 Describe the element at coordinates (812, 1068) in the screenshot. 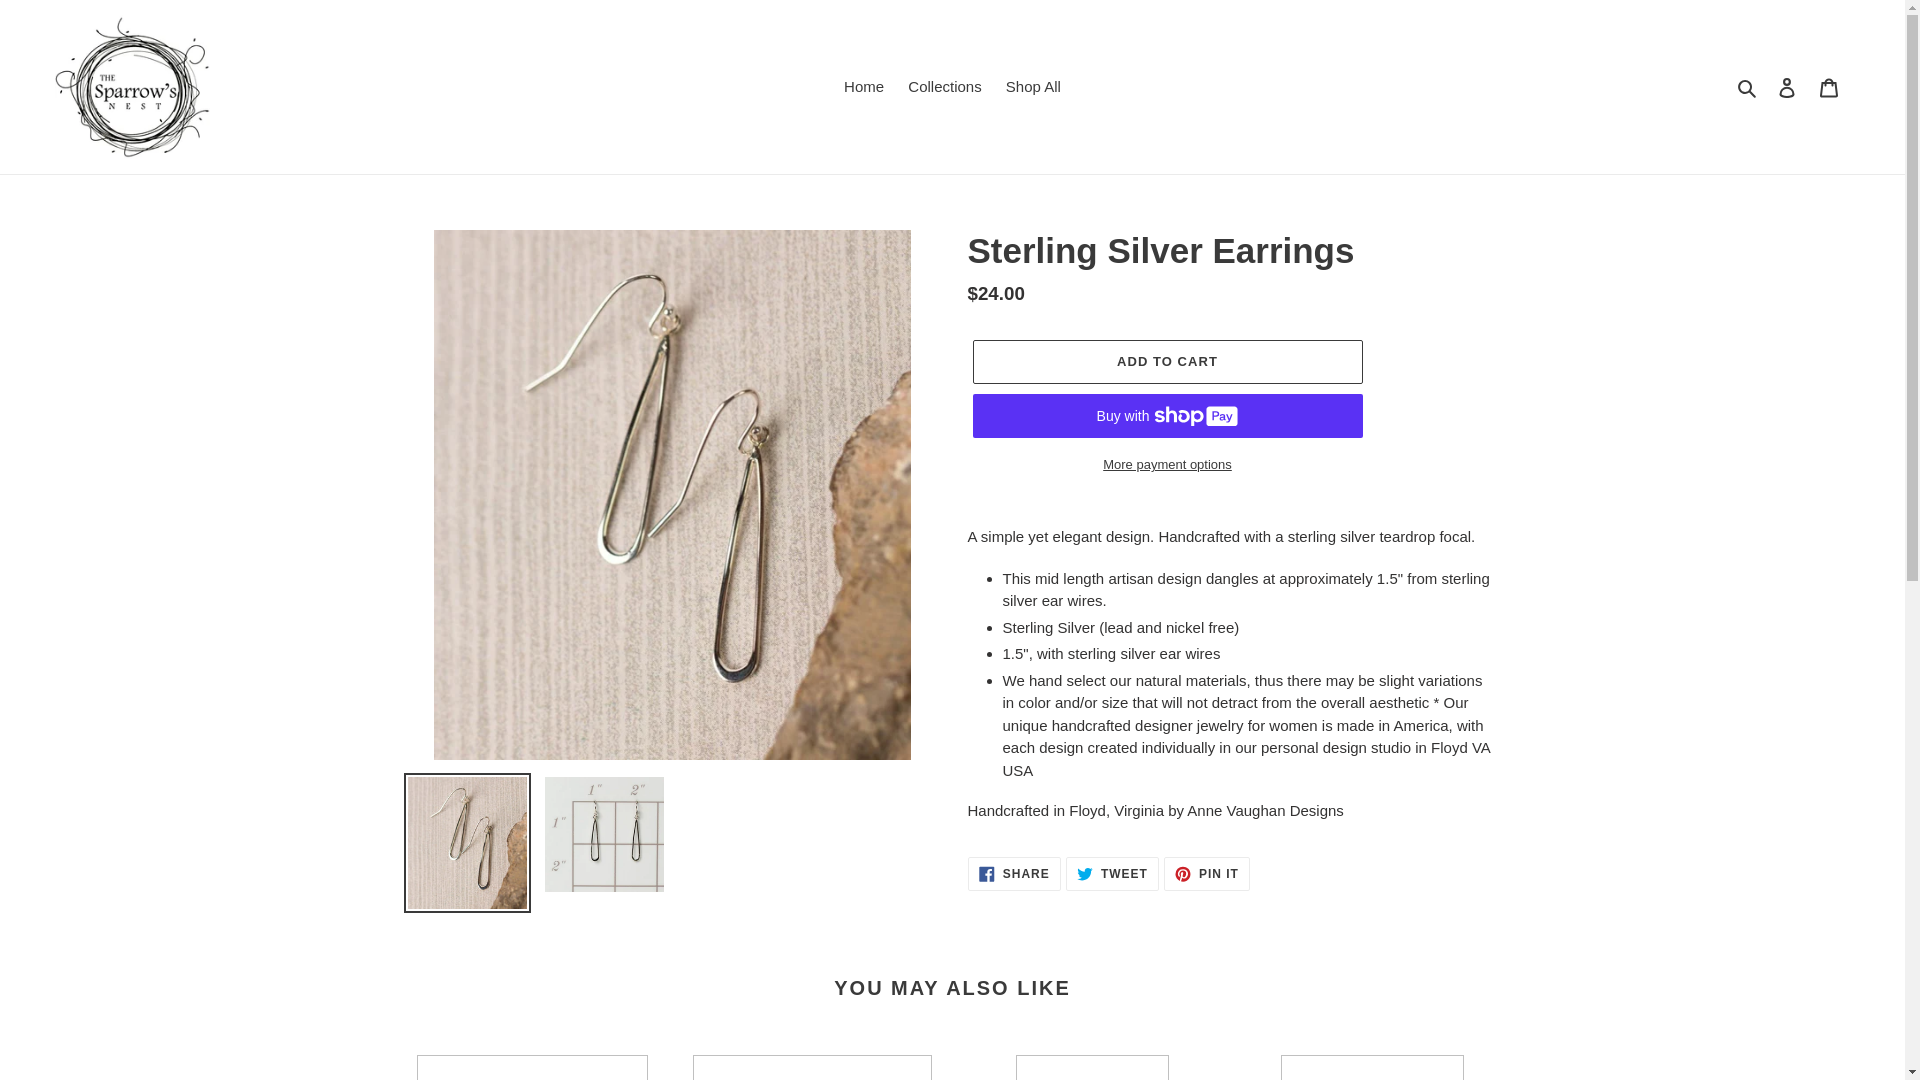

I see `Amazonite, Czech Glass Earrings` at that location.